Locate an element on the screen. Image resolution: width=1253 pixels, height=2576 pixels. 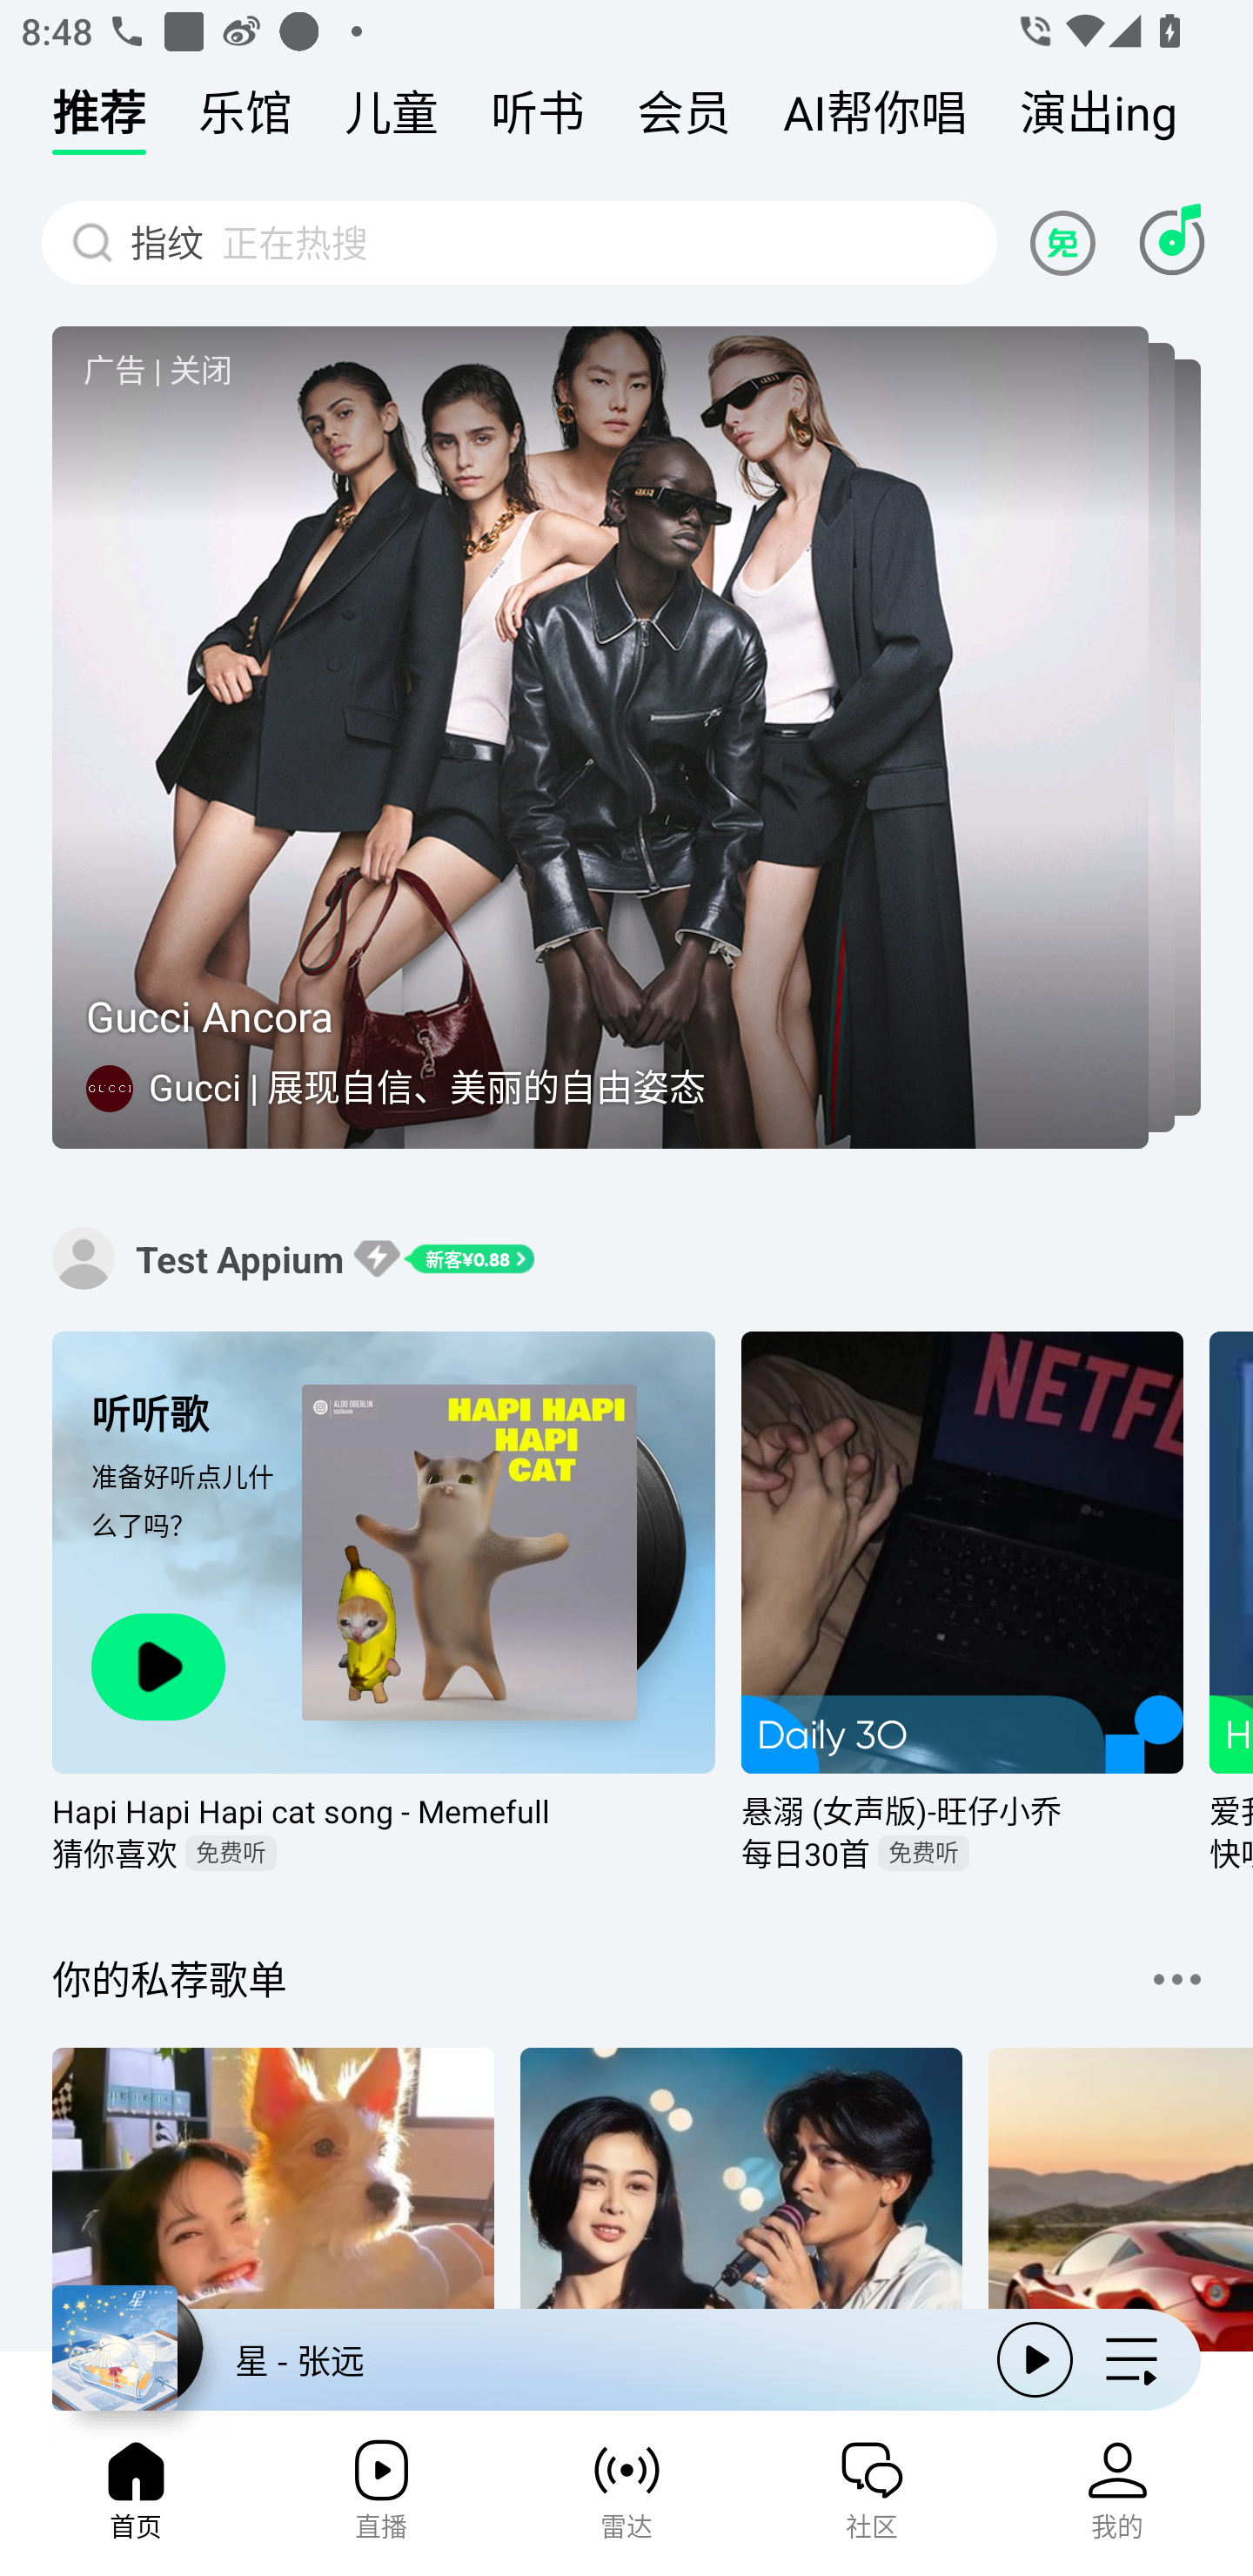
Test Appium is located at coordinates (84, 1258).